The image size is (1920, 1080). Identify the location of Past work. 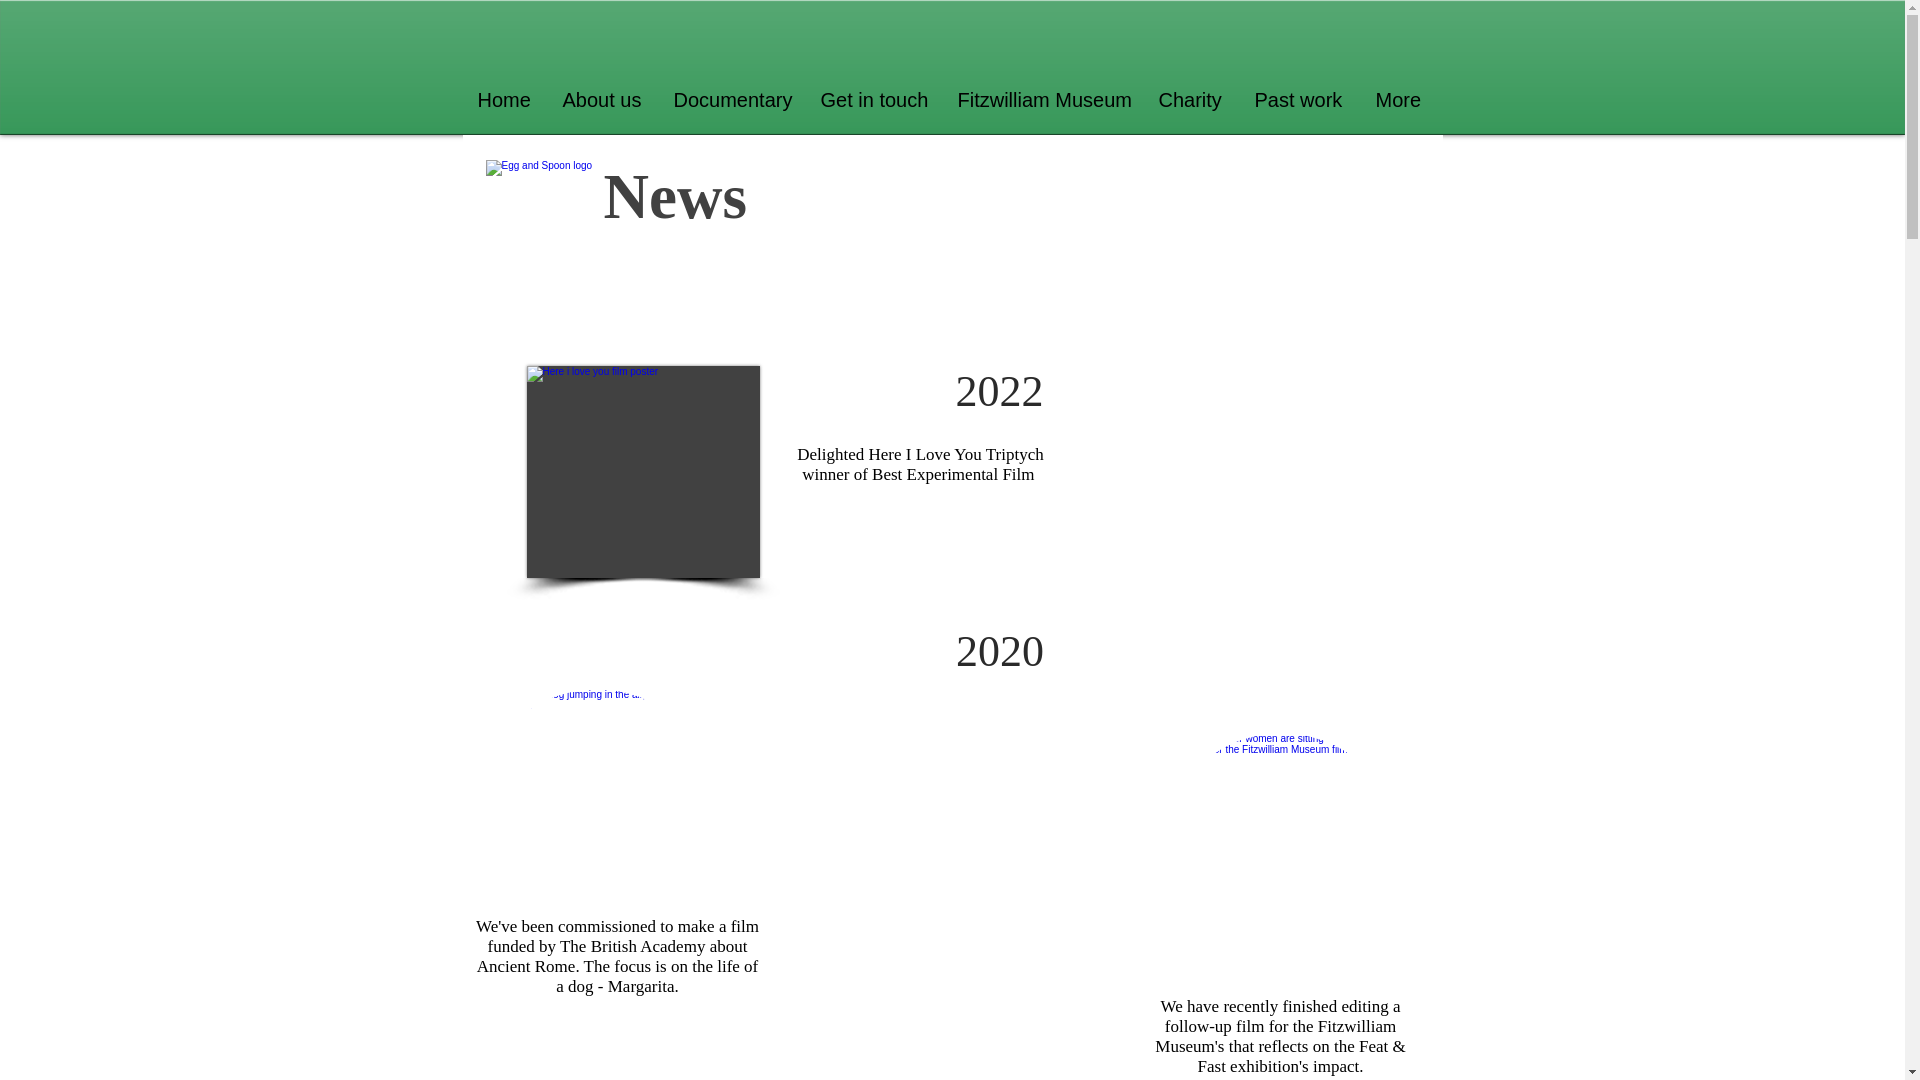
(1300, 100).